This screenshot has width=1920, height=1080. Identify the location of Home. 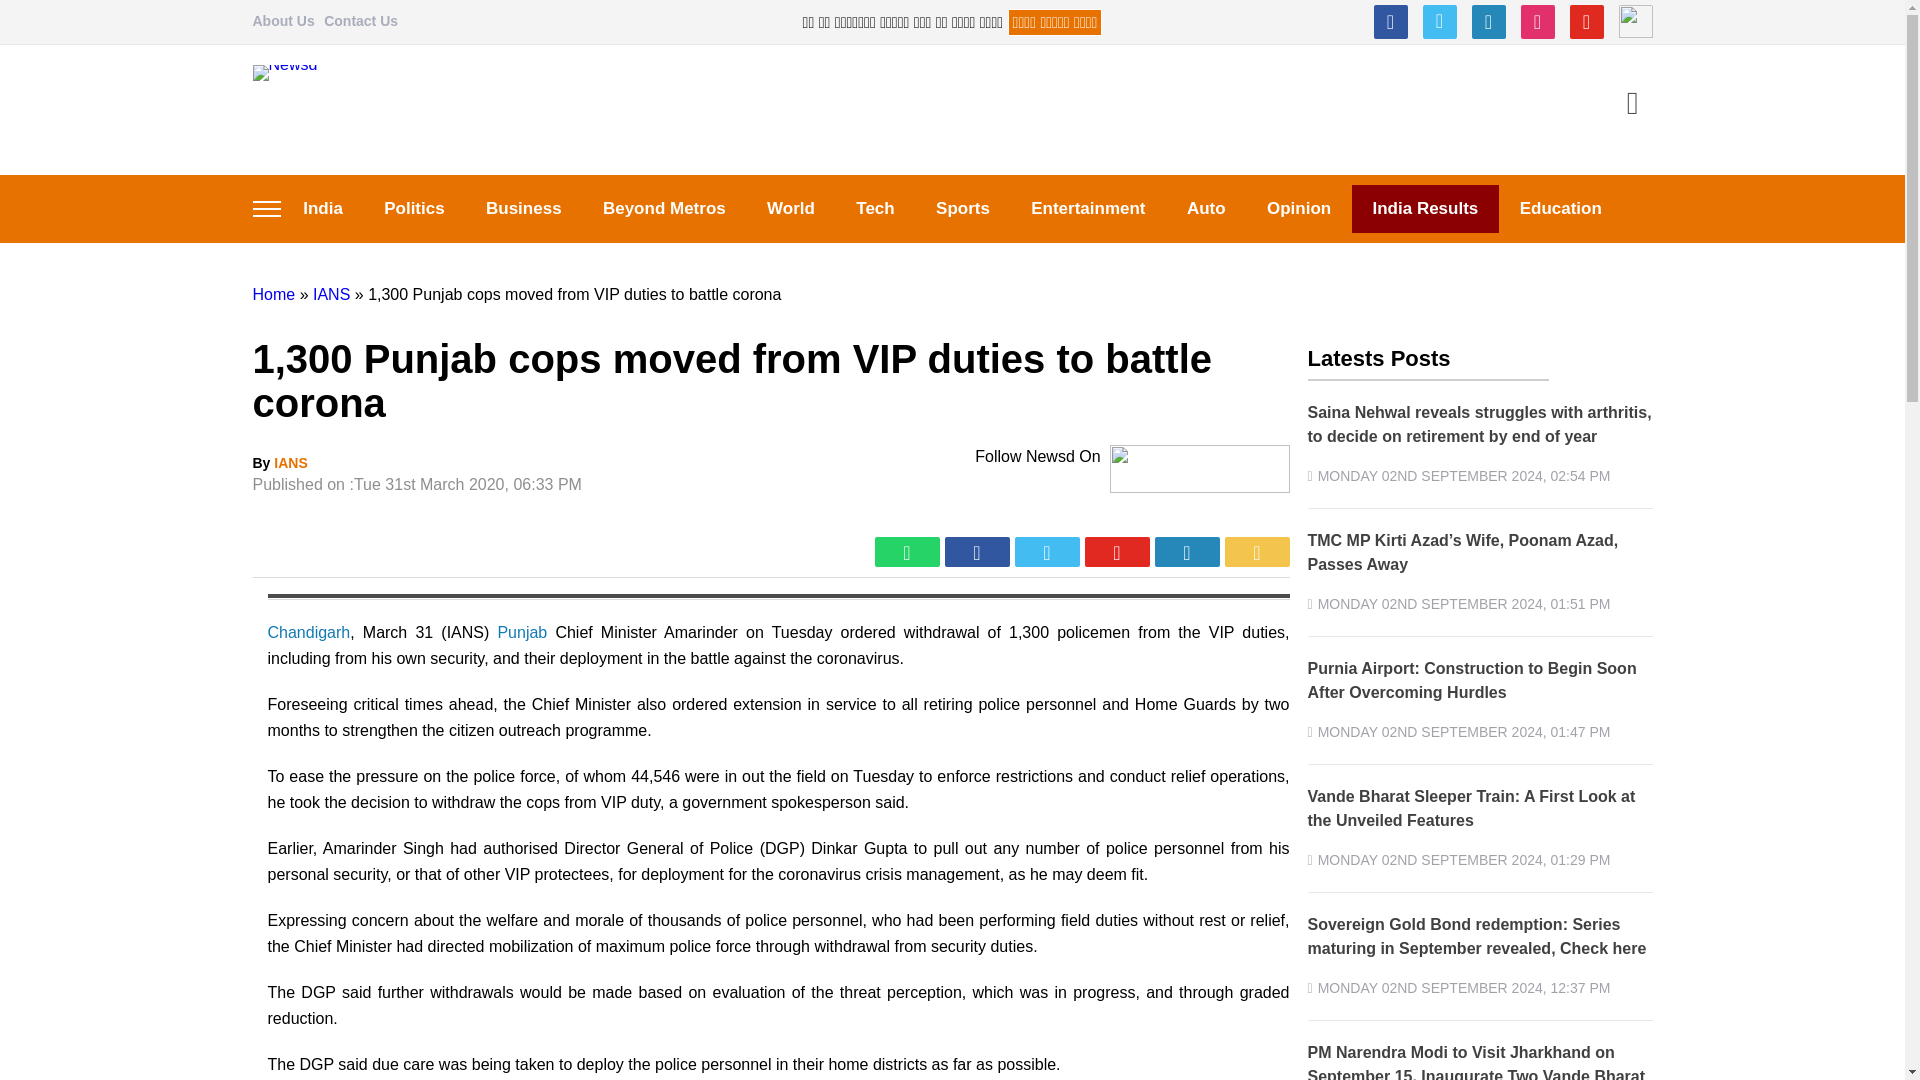
(273, 294).